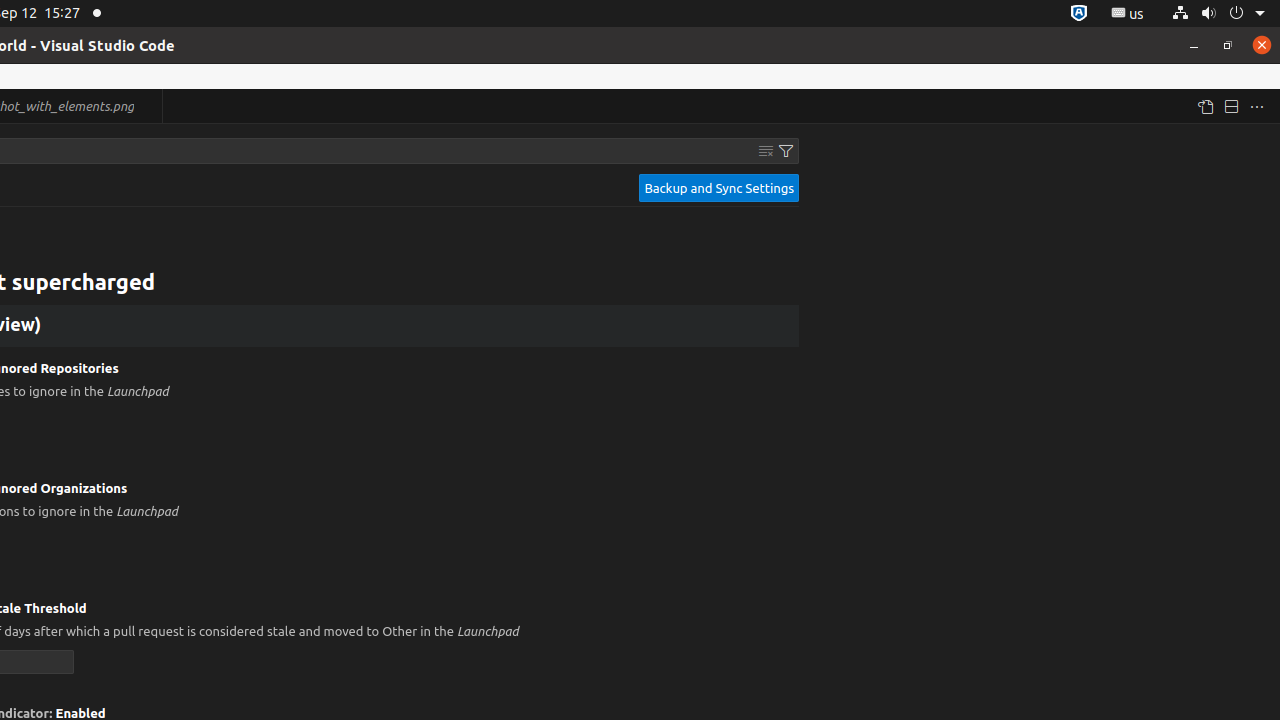  Describe the element at coordinates (1257, 106) in the screenshot. I see `More Actions...` at that location.